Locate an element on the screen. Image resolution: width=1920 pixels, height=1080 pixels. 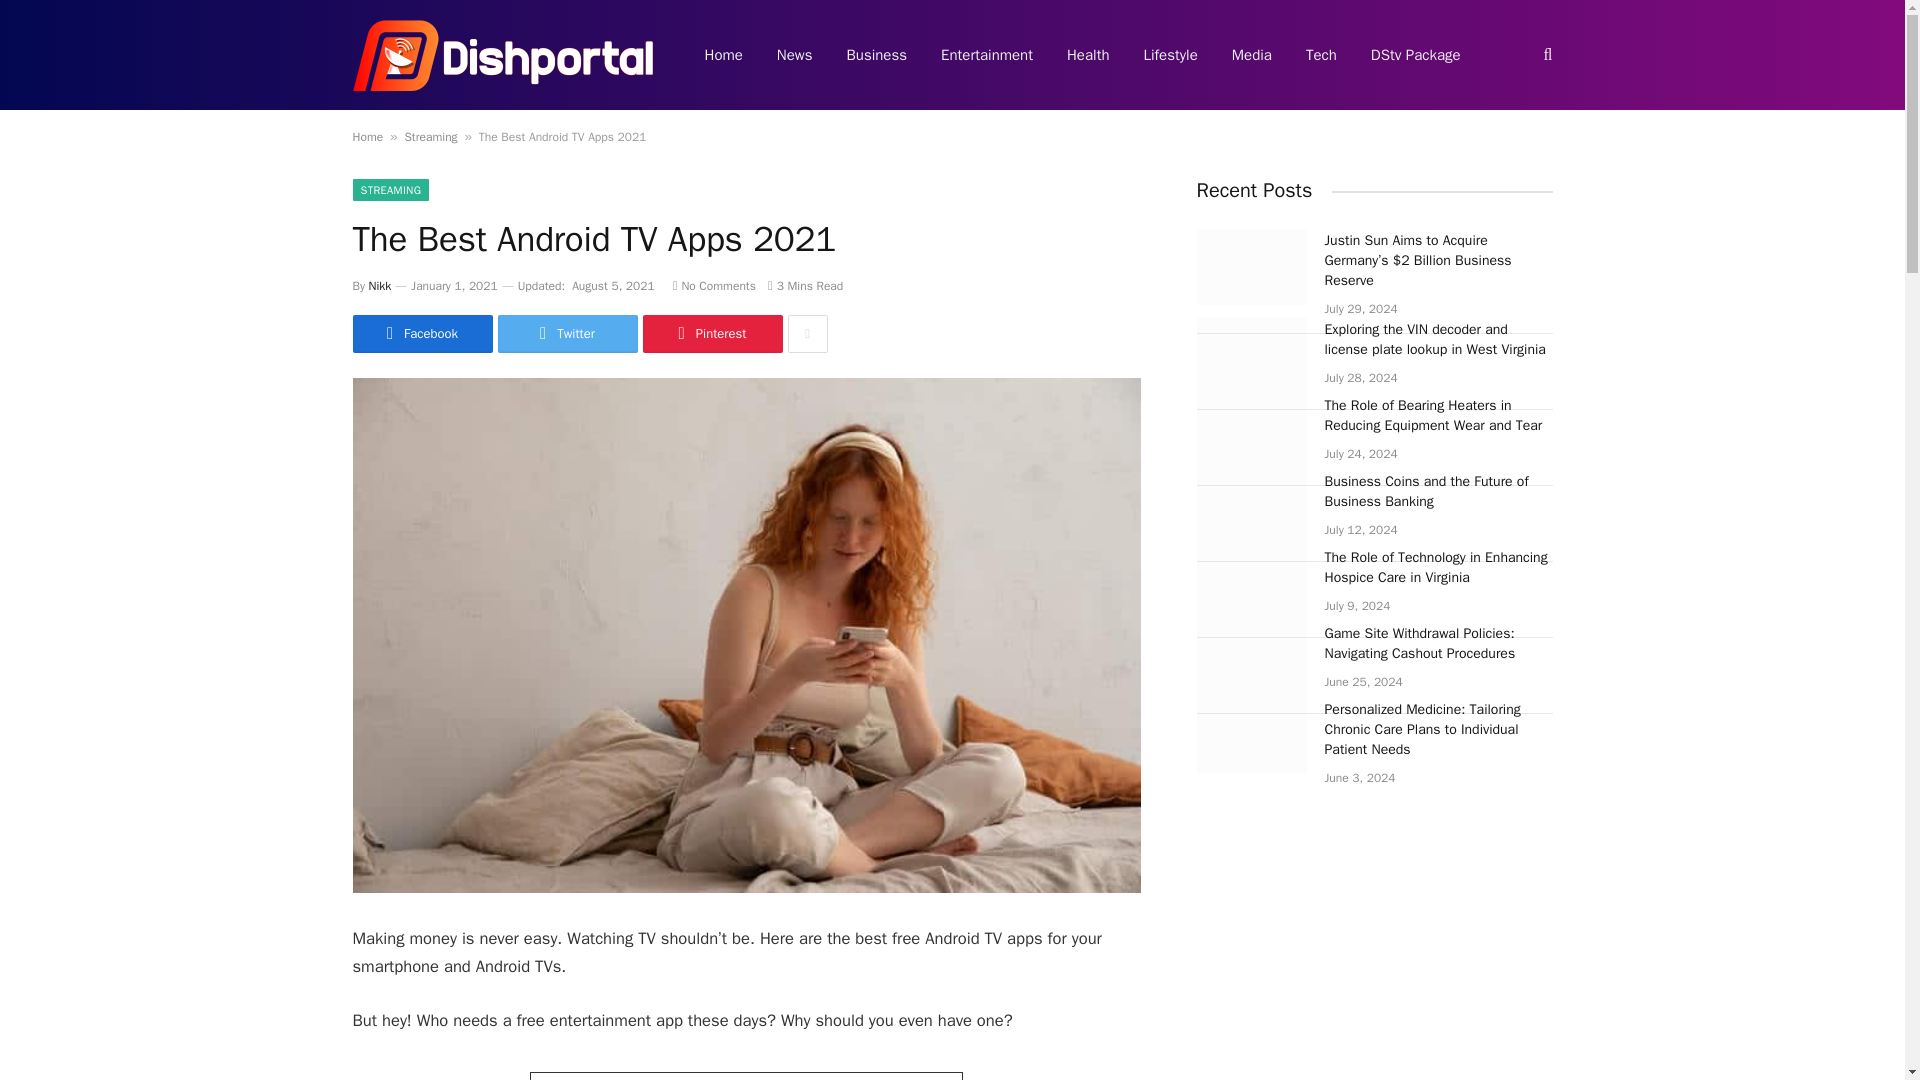
STREAMING is located at coordinates (390, 190).